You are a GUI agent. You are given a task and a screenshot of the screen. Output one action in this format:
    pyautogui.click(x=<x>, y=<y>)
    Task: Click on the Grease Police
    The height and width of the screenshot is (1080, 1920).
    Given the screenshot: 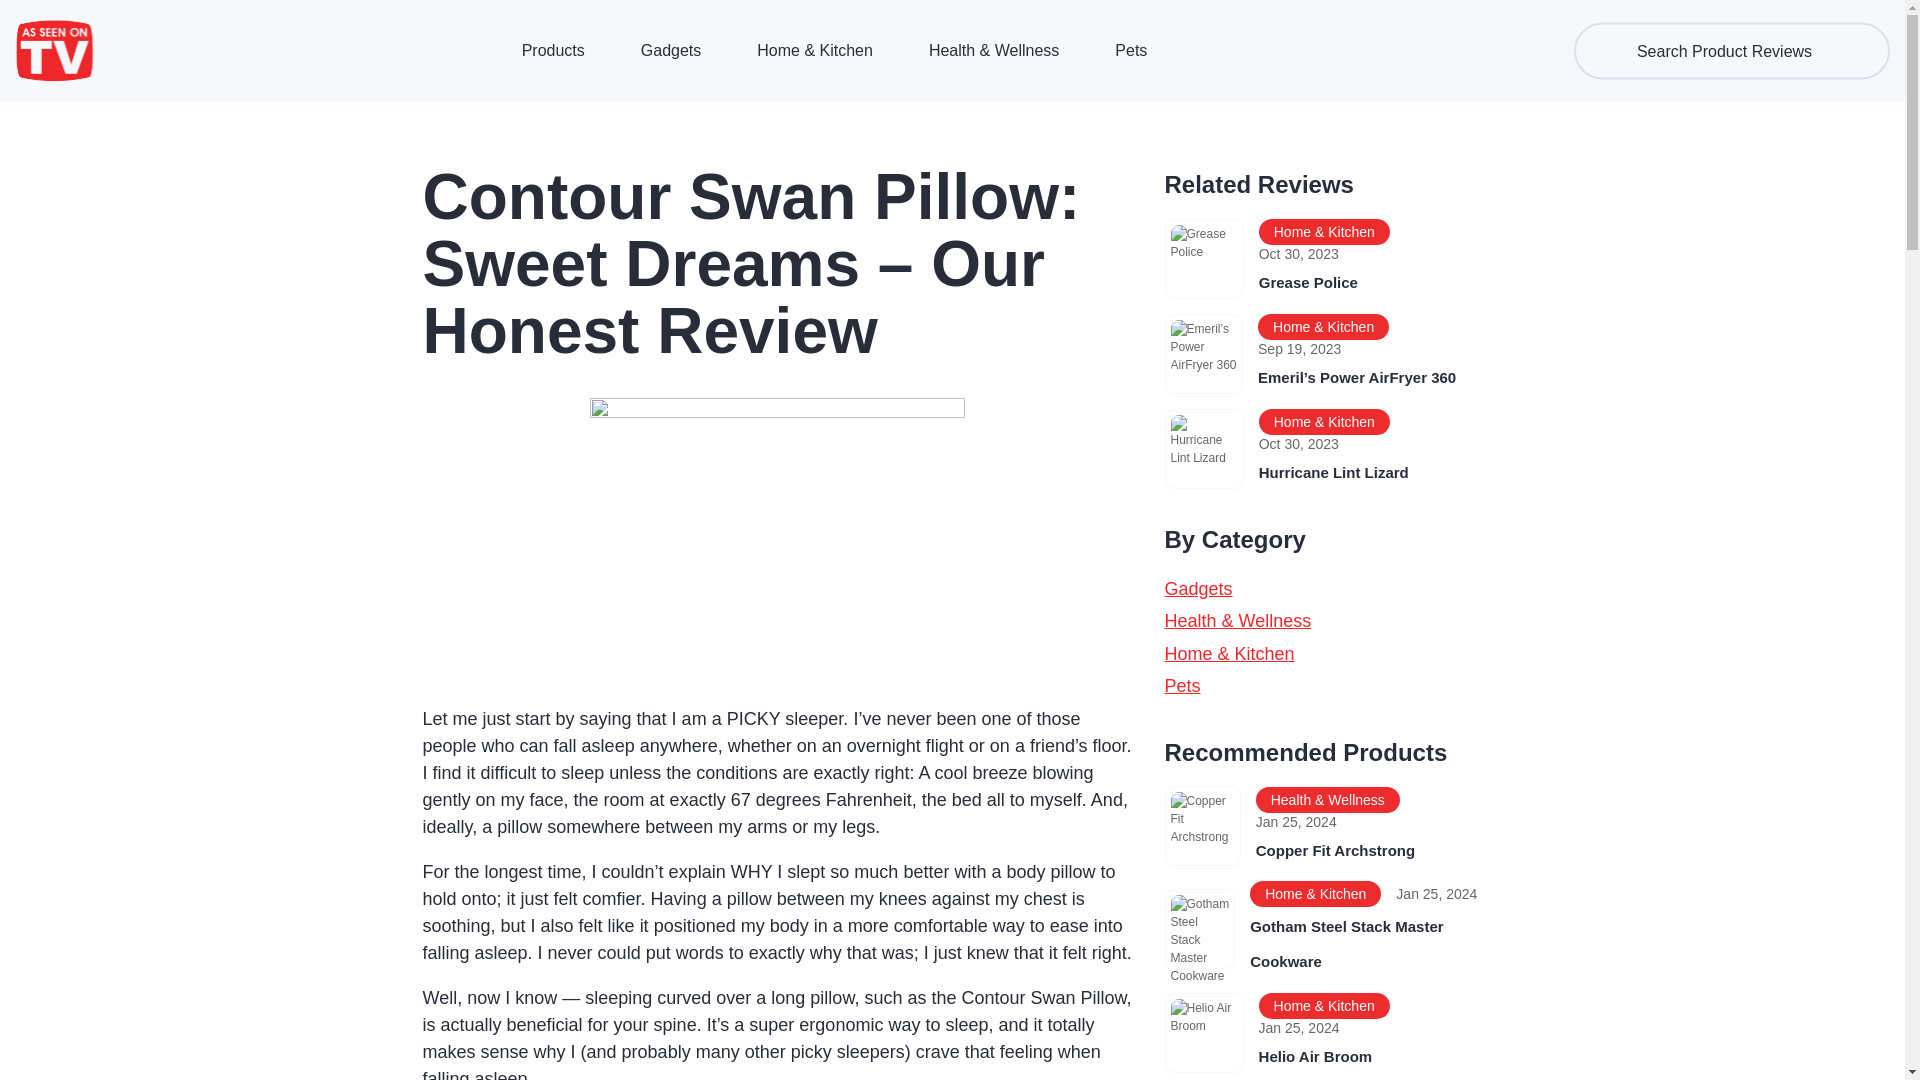 What is the action you would take?
    pyautogui.click(x=1308, y=282)
    